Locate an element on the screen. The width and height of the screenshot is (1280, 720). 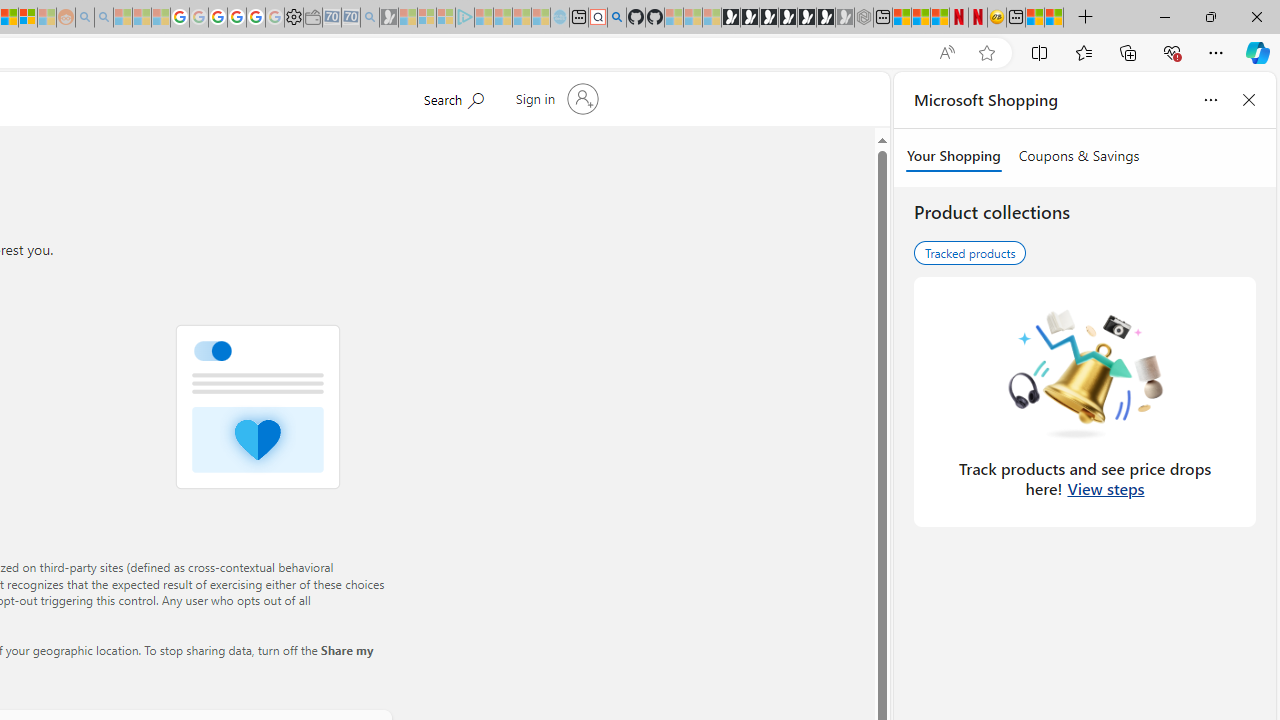
Search Microsoft.com is located at coordinates (452, 97).